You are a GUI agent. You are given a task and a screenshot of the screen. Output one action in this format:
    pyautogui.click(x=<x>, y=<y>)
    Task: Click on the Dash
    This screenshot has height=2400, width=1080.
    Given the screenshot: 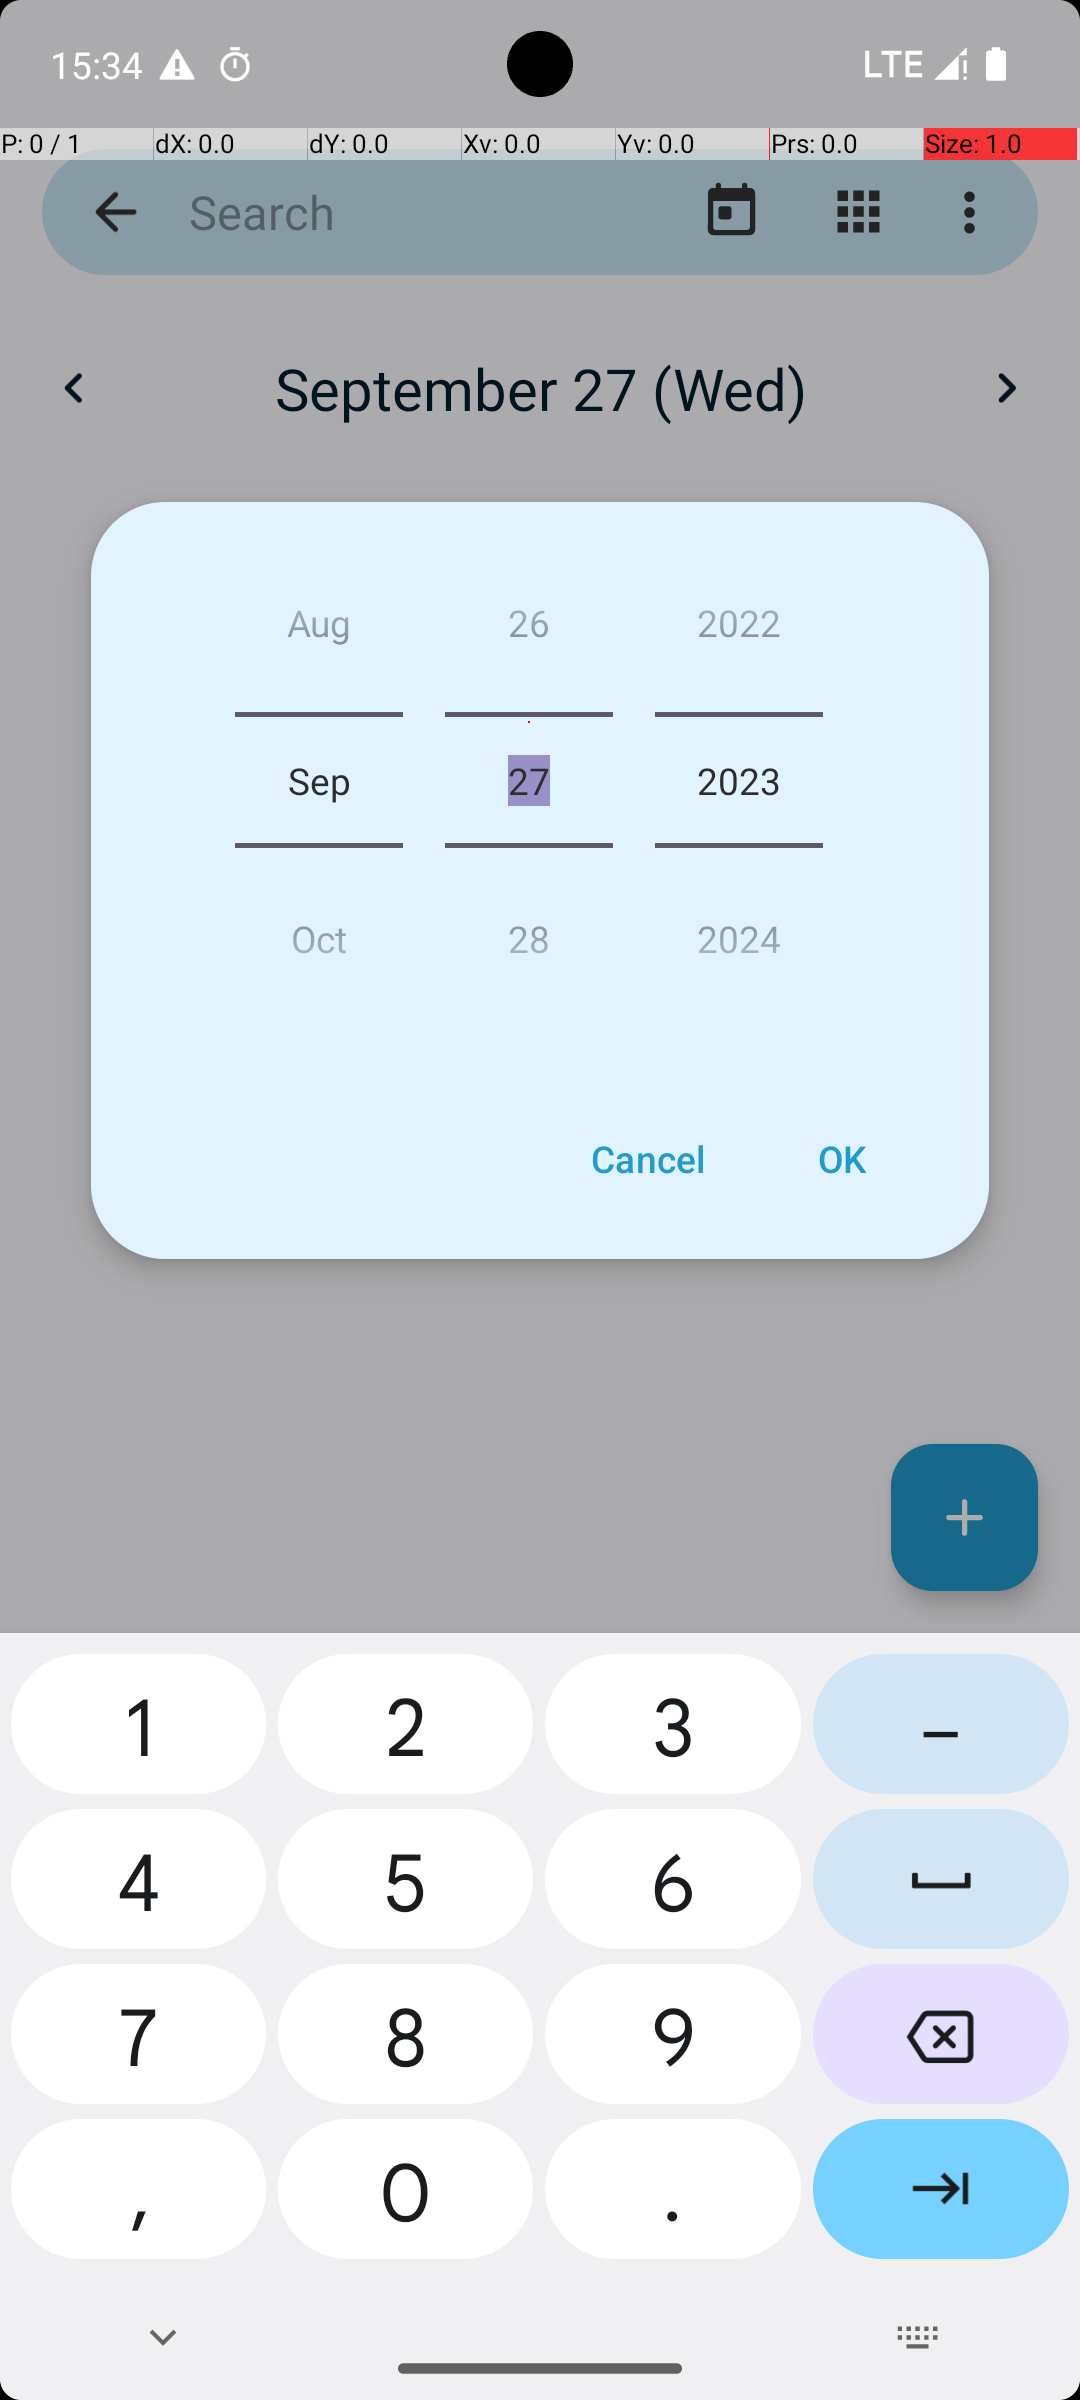 What is the action you would take?
    pyautogui.click(x=941, y=1732)
    